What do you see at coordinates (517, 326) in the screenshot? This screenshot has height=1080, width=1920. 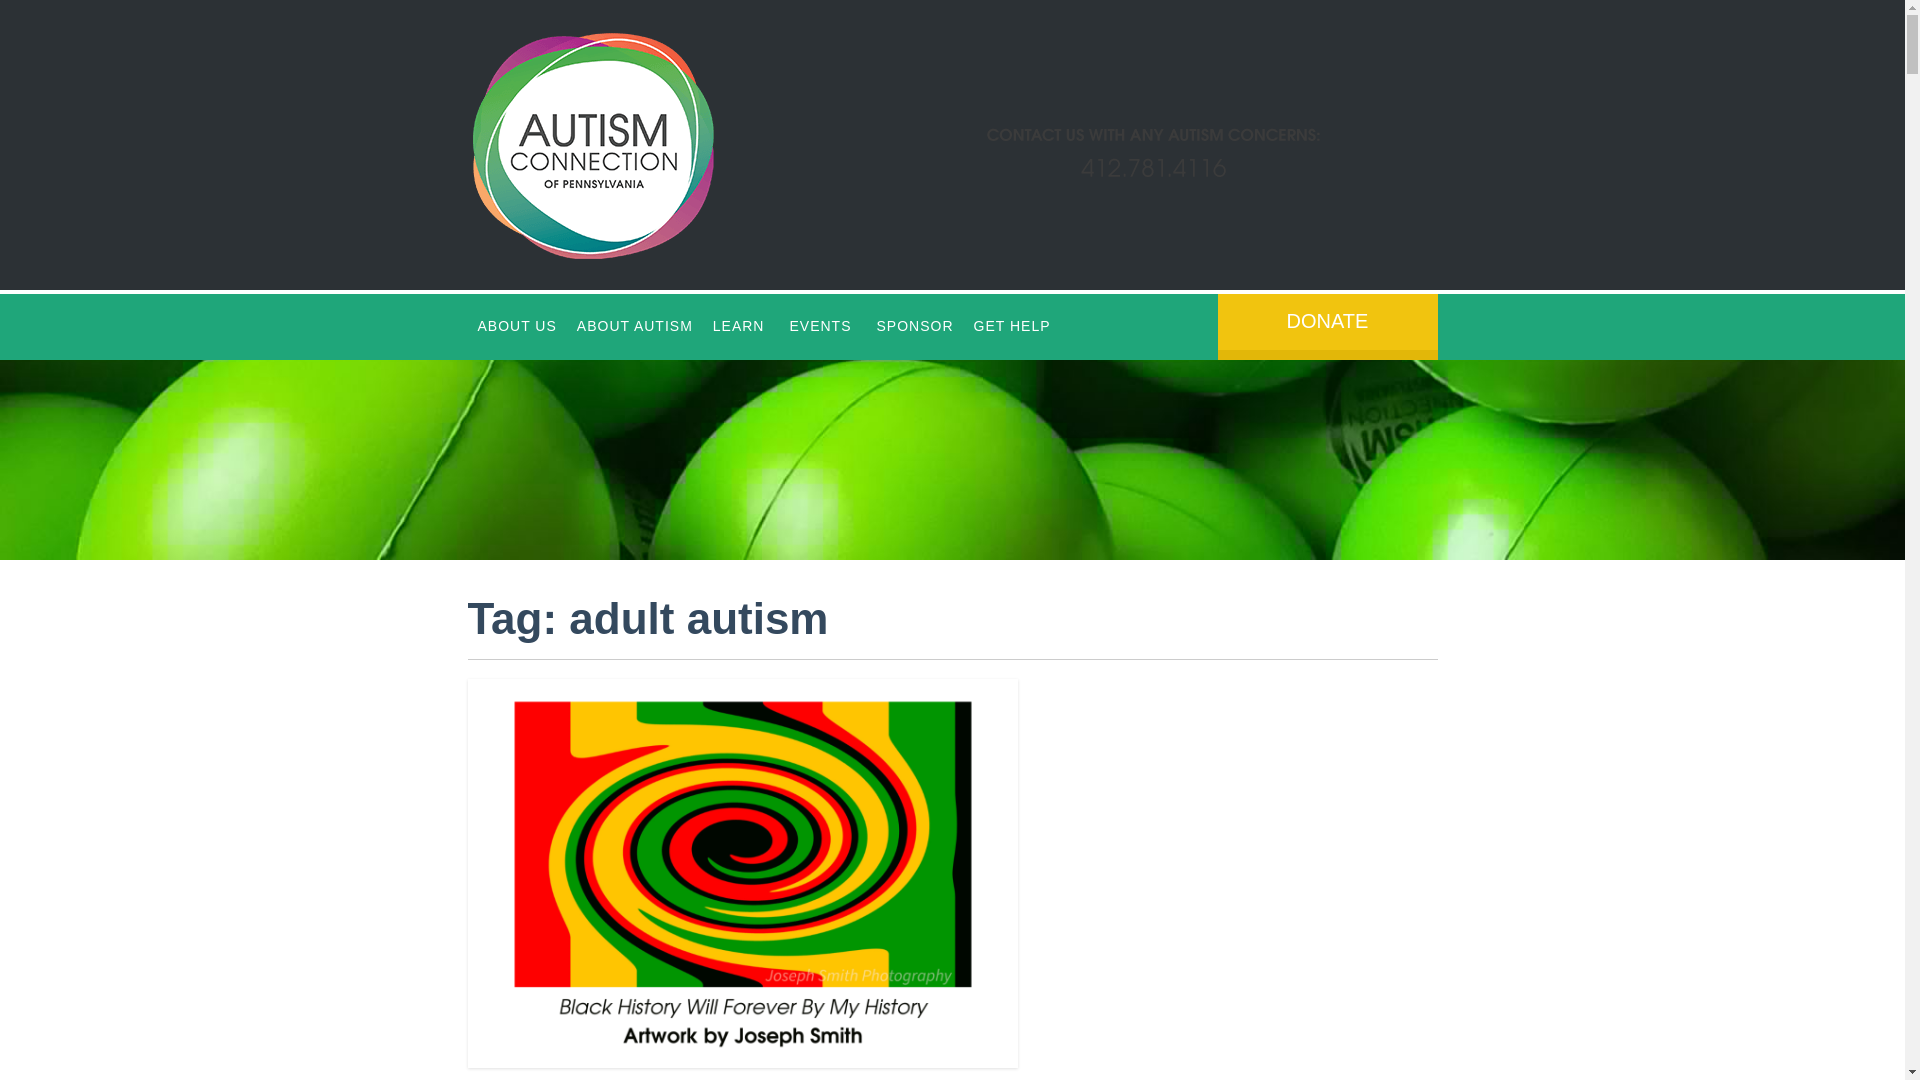 I see `ABOUT US` at bounding box center [517, 326].